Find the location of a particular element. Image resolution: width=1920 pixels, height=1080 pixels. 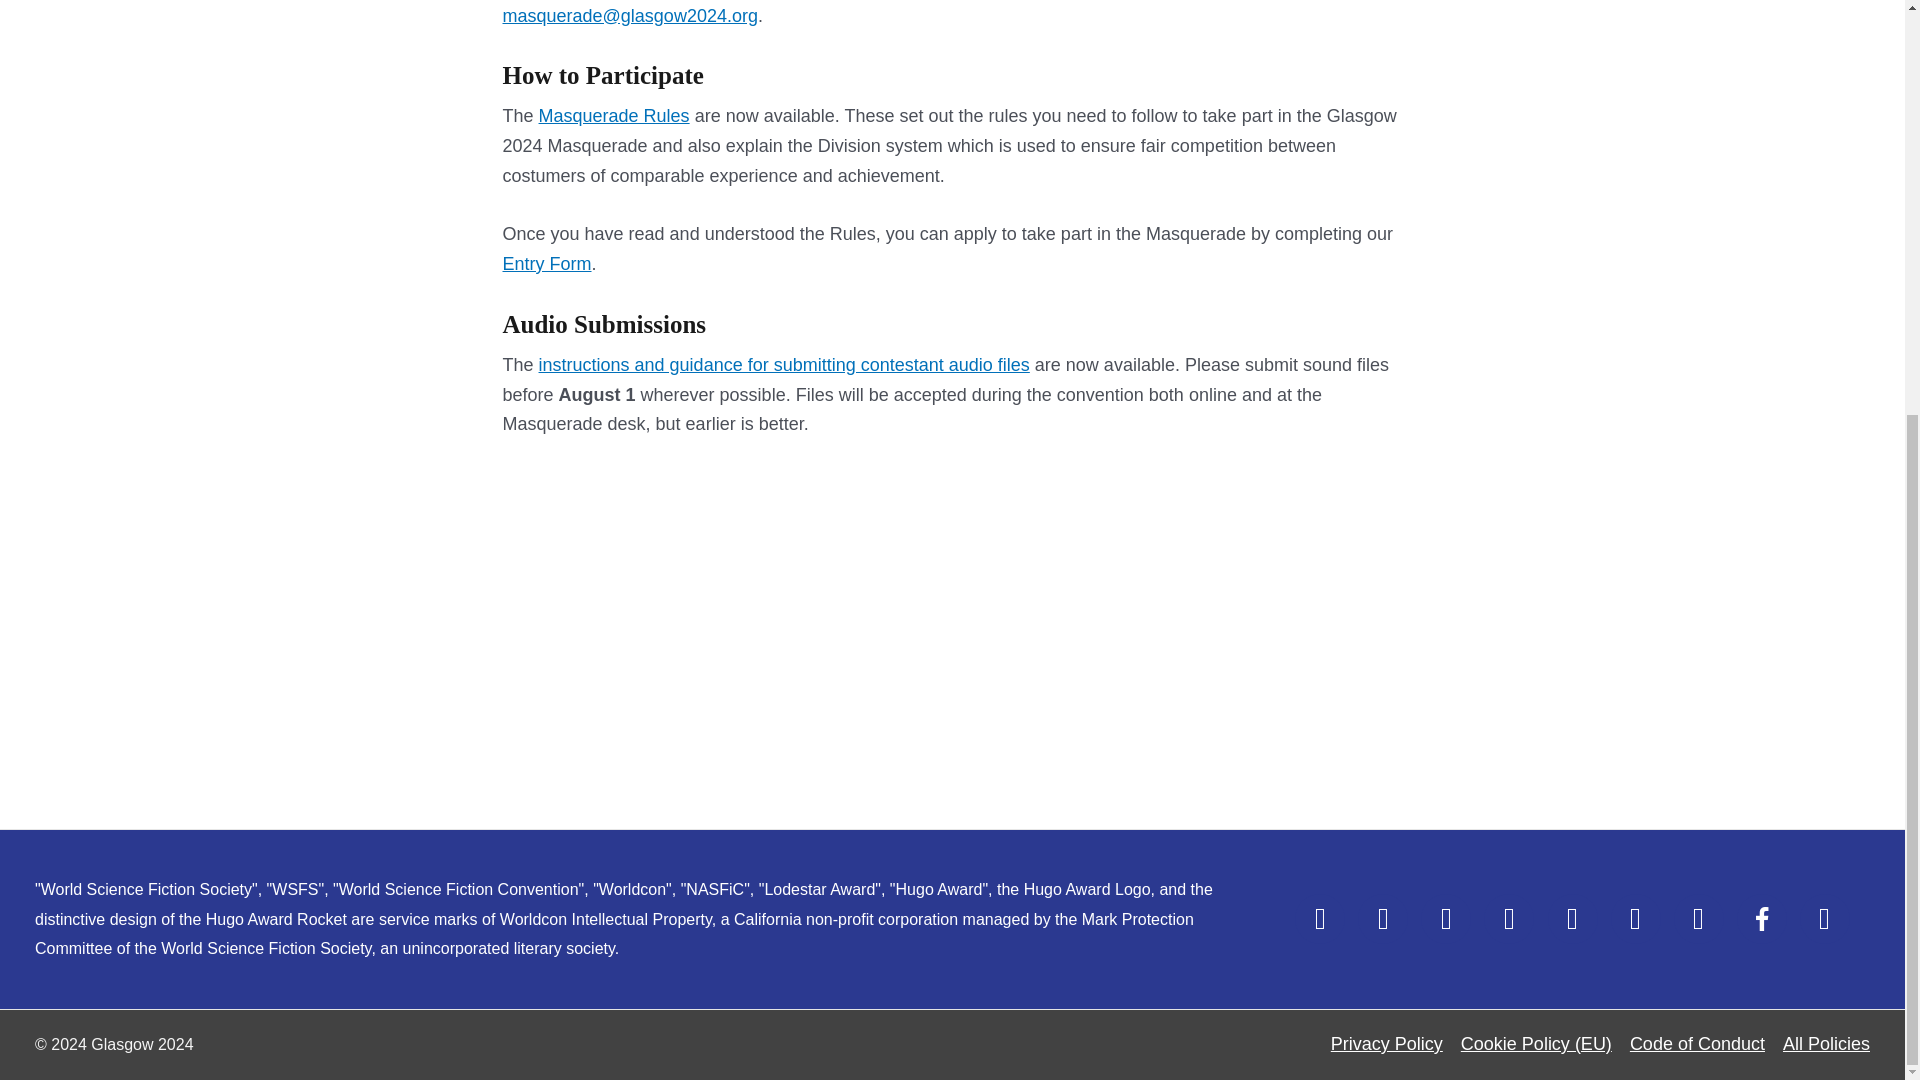

Facebook is located at coordinates (1320, 918).